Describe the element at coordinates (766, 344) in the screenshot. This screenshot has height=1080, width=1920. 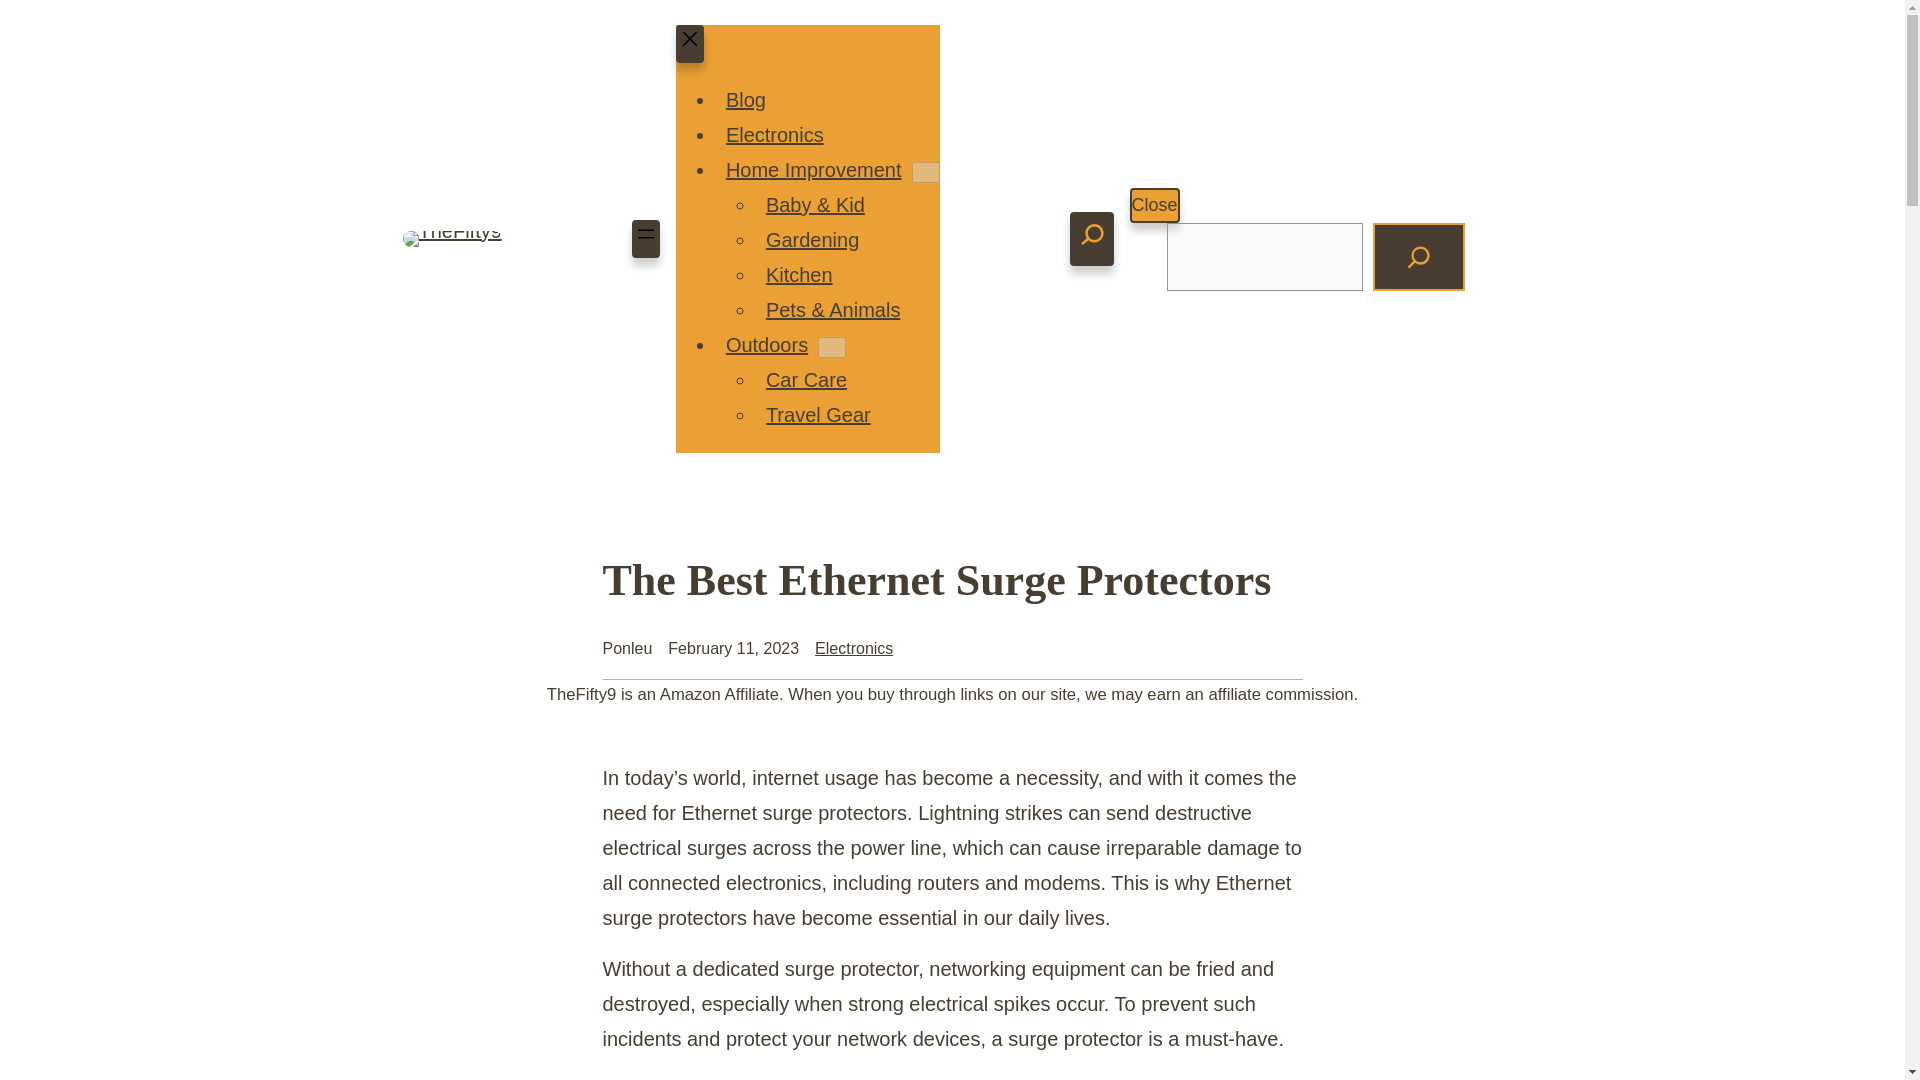
I see `Outdoors` at that location.